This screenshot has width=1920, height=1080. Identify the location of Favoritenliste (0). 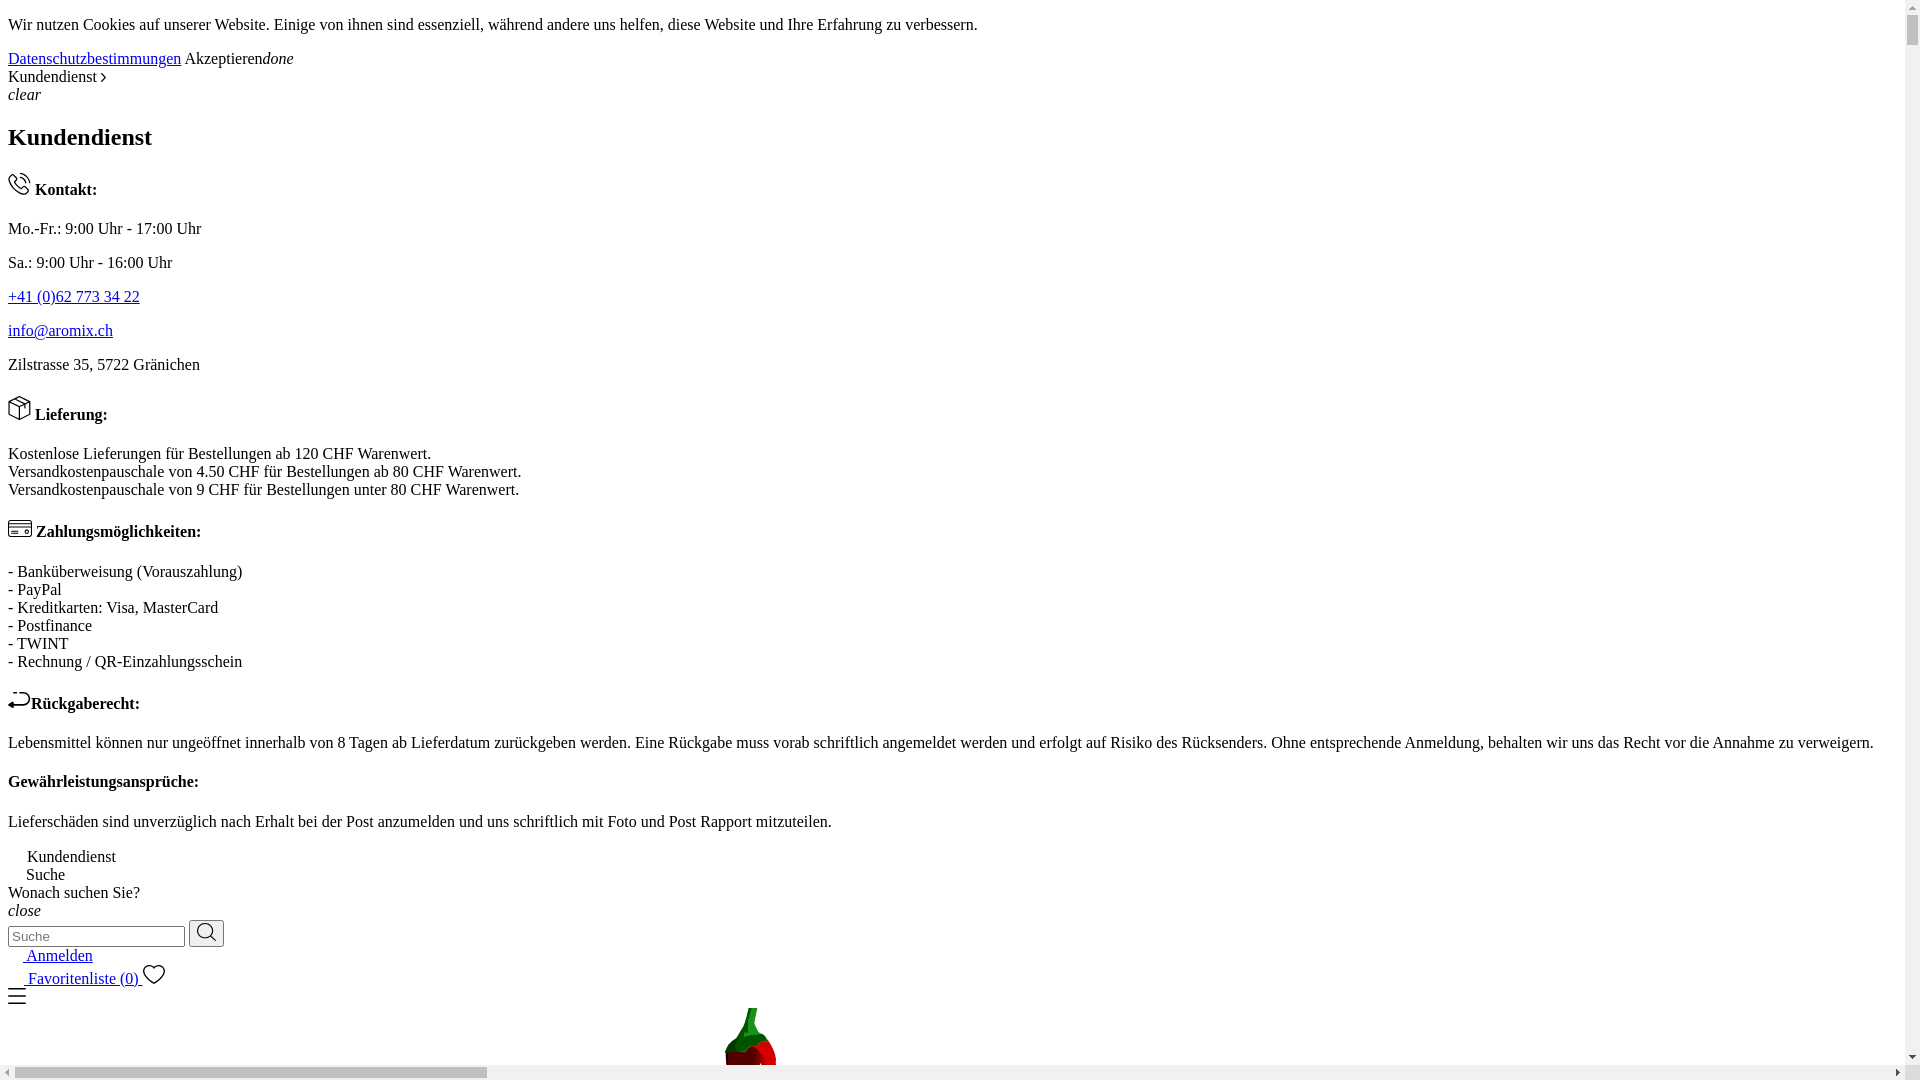
(86, 978).